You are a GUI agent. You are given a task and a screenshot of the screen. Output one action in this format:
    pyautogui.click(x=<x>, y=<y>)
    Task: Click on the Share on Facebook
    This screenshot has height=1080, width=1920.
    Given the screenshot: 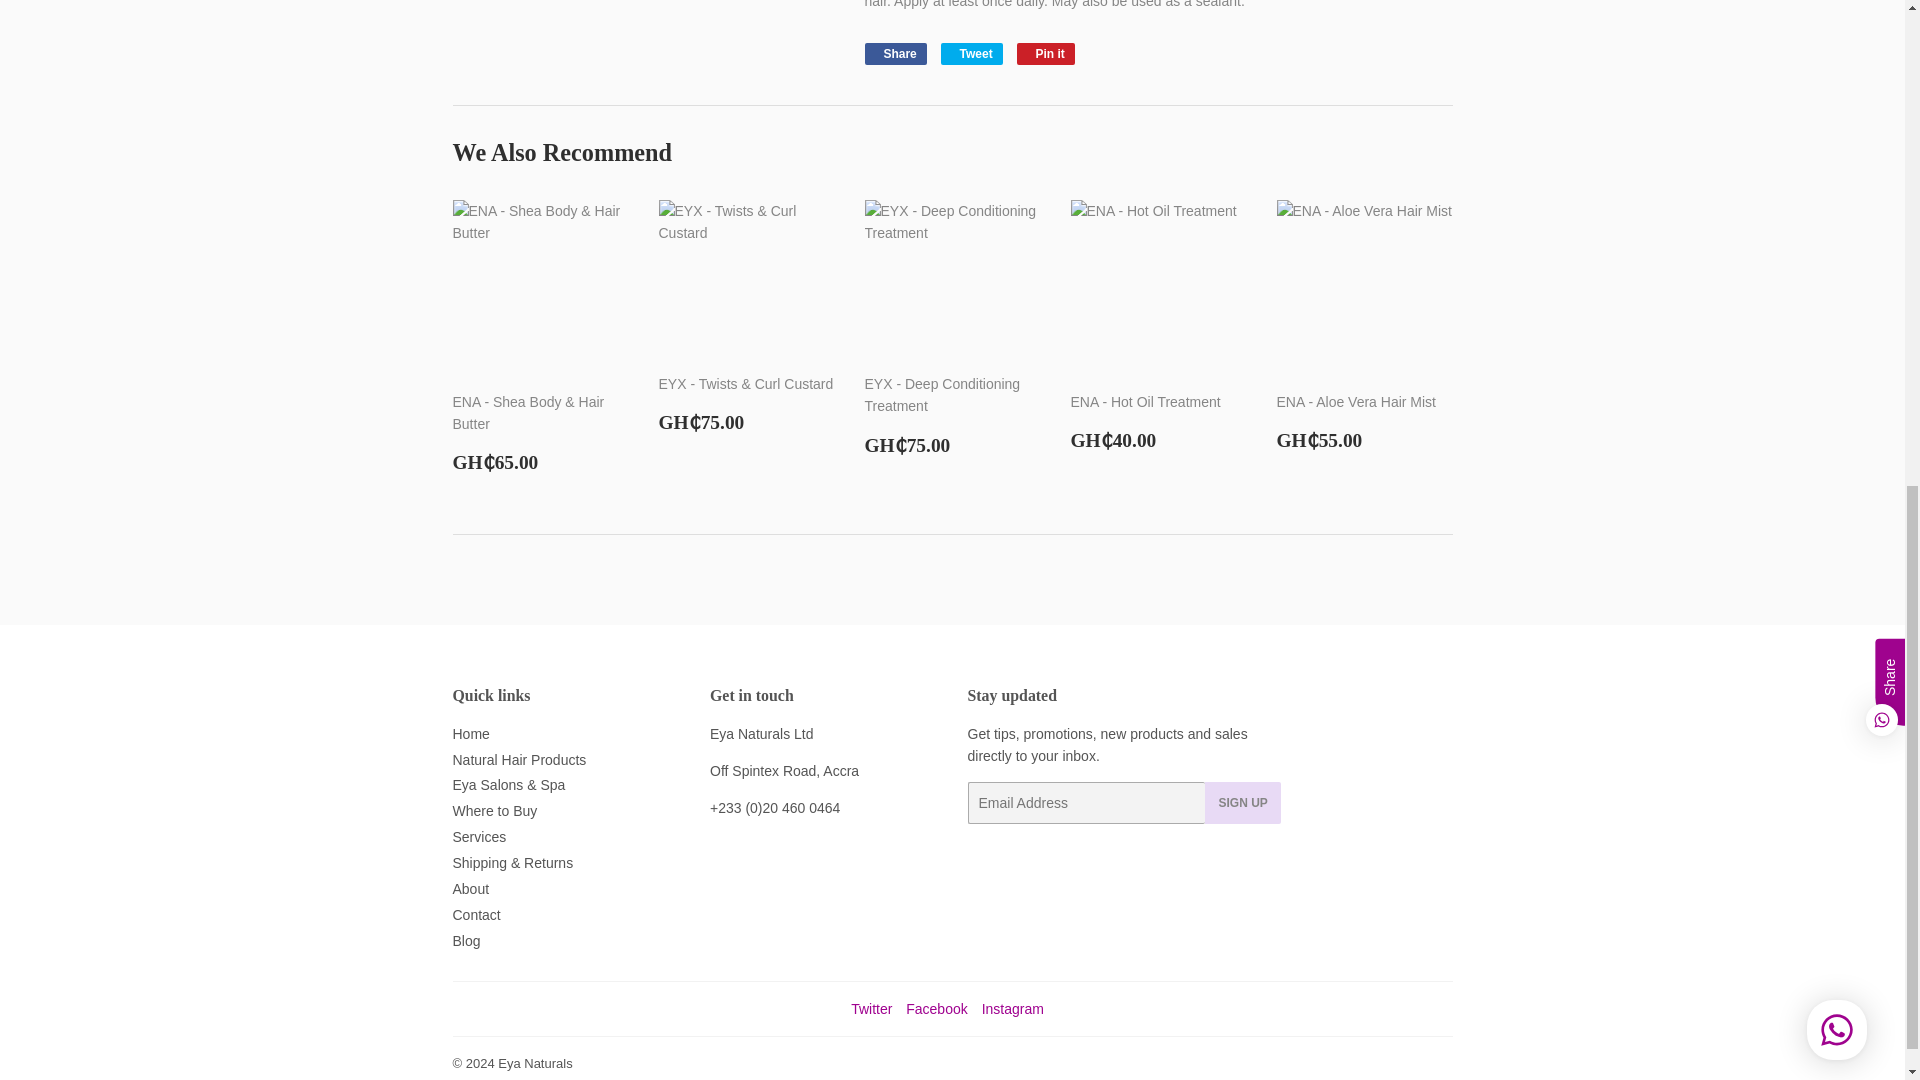 What is the action you would take?
    pyautogui.click(x=894, y=54)
    